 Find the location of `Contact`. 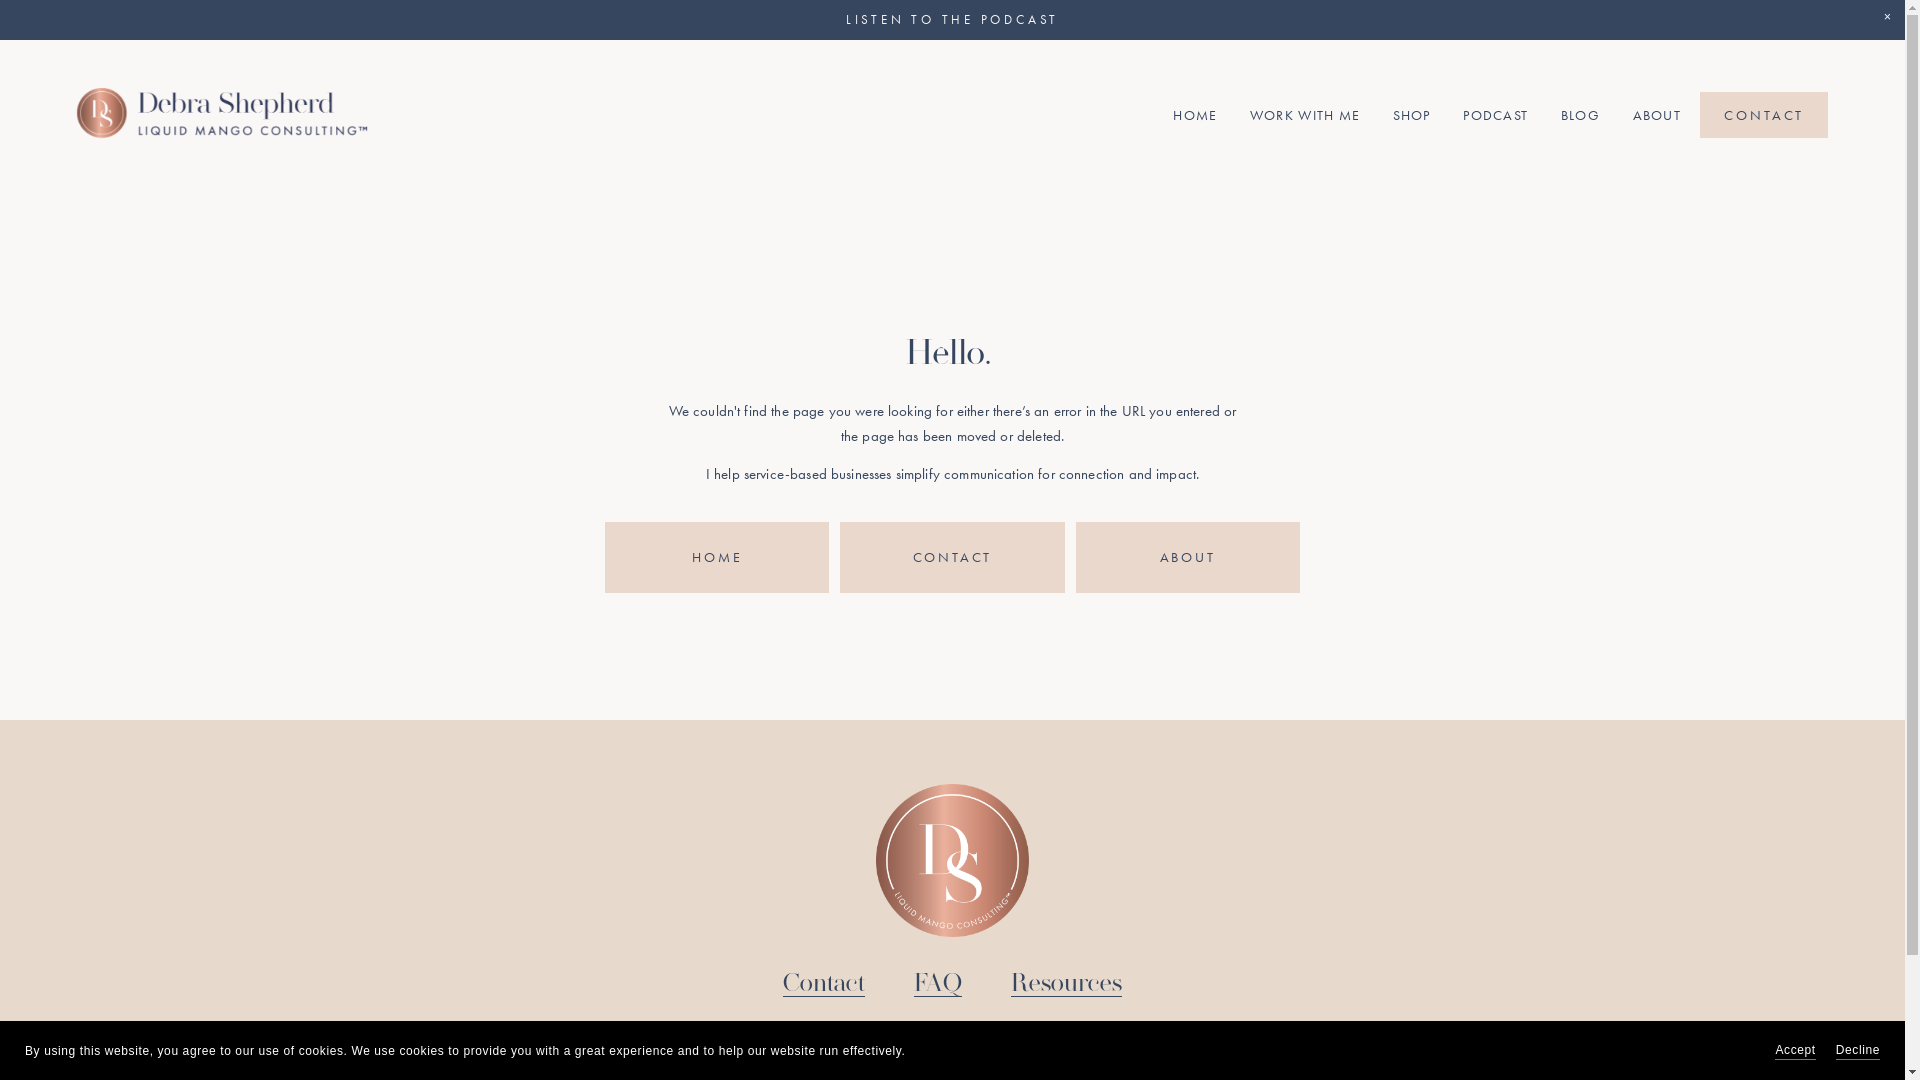

Contact is located at coordinates (824, 984).